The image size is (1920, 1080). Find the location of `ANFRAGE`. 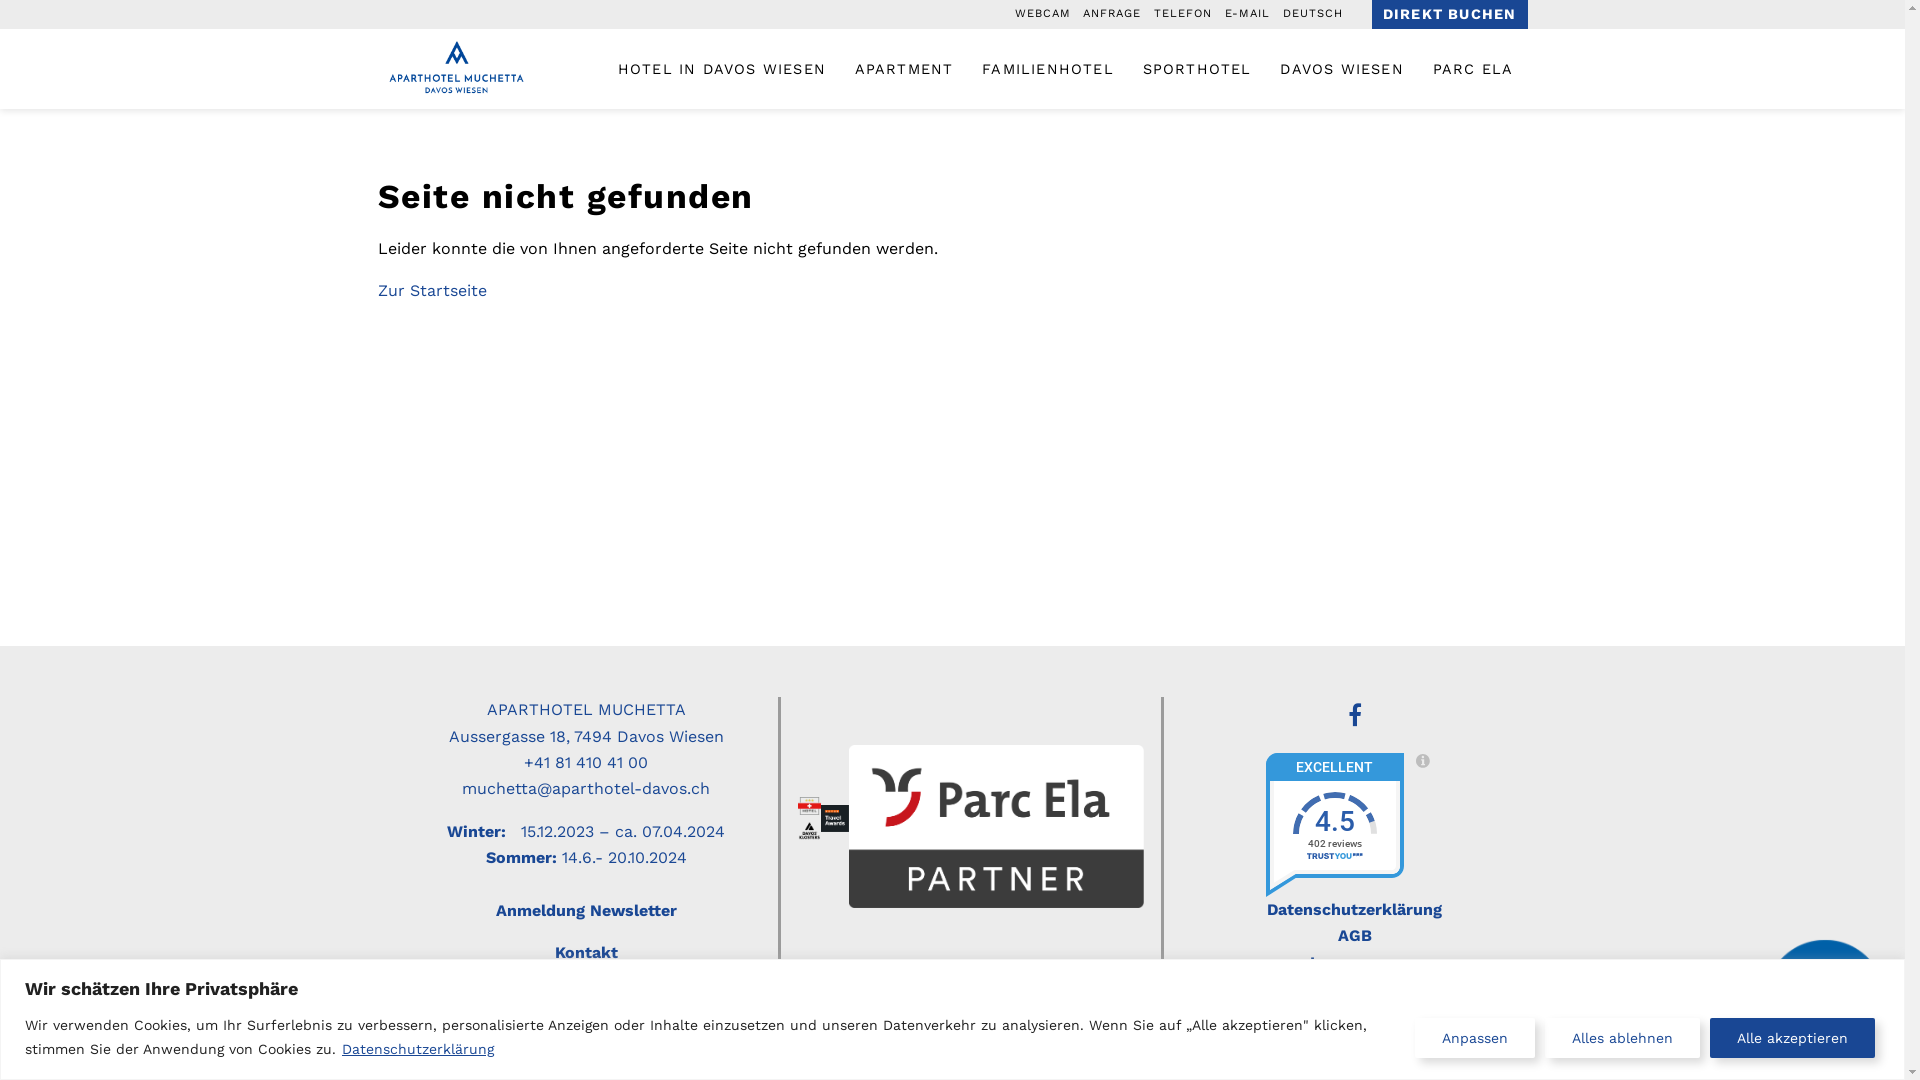

ANFRAGE is located at coordinates (1112, 14).